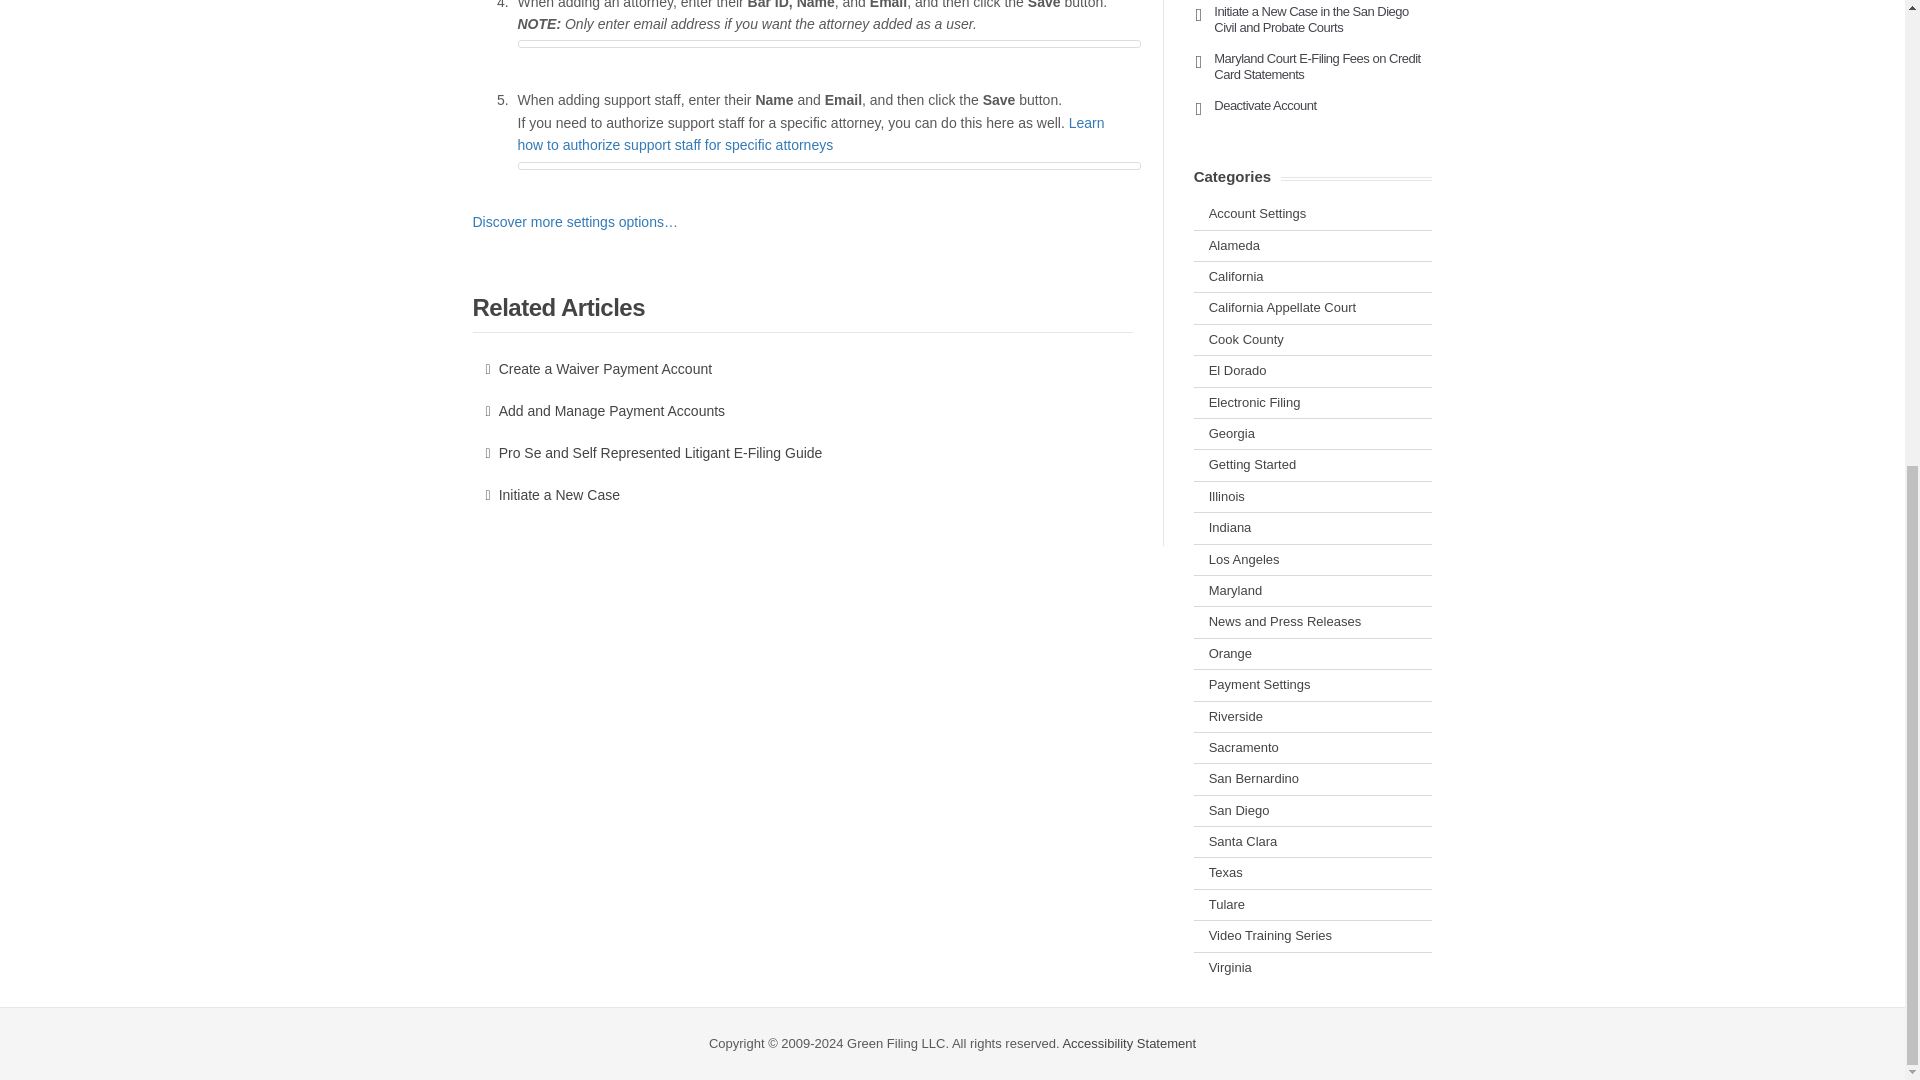  What do you see at coordinates (1316, 66) in the screenshot?
I see `Maryland Court E-Filing Fees on Credit Card Statements` at bounding box center [1316, 66].